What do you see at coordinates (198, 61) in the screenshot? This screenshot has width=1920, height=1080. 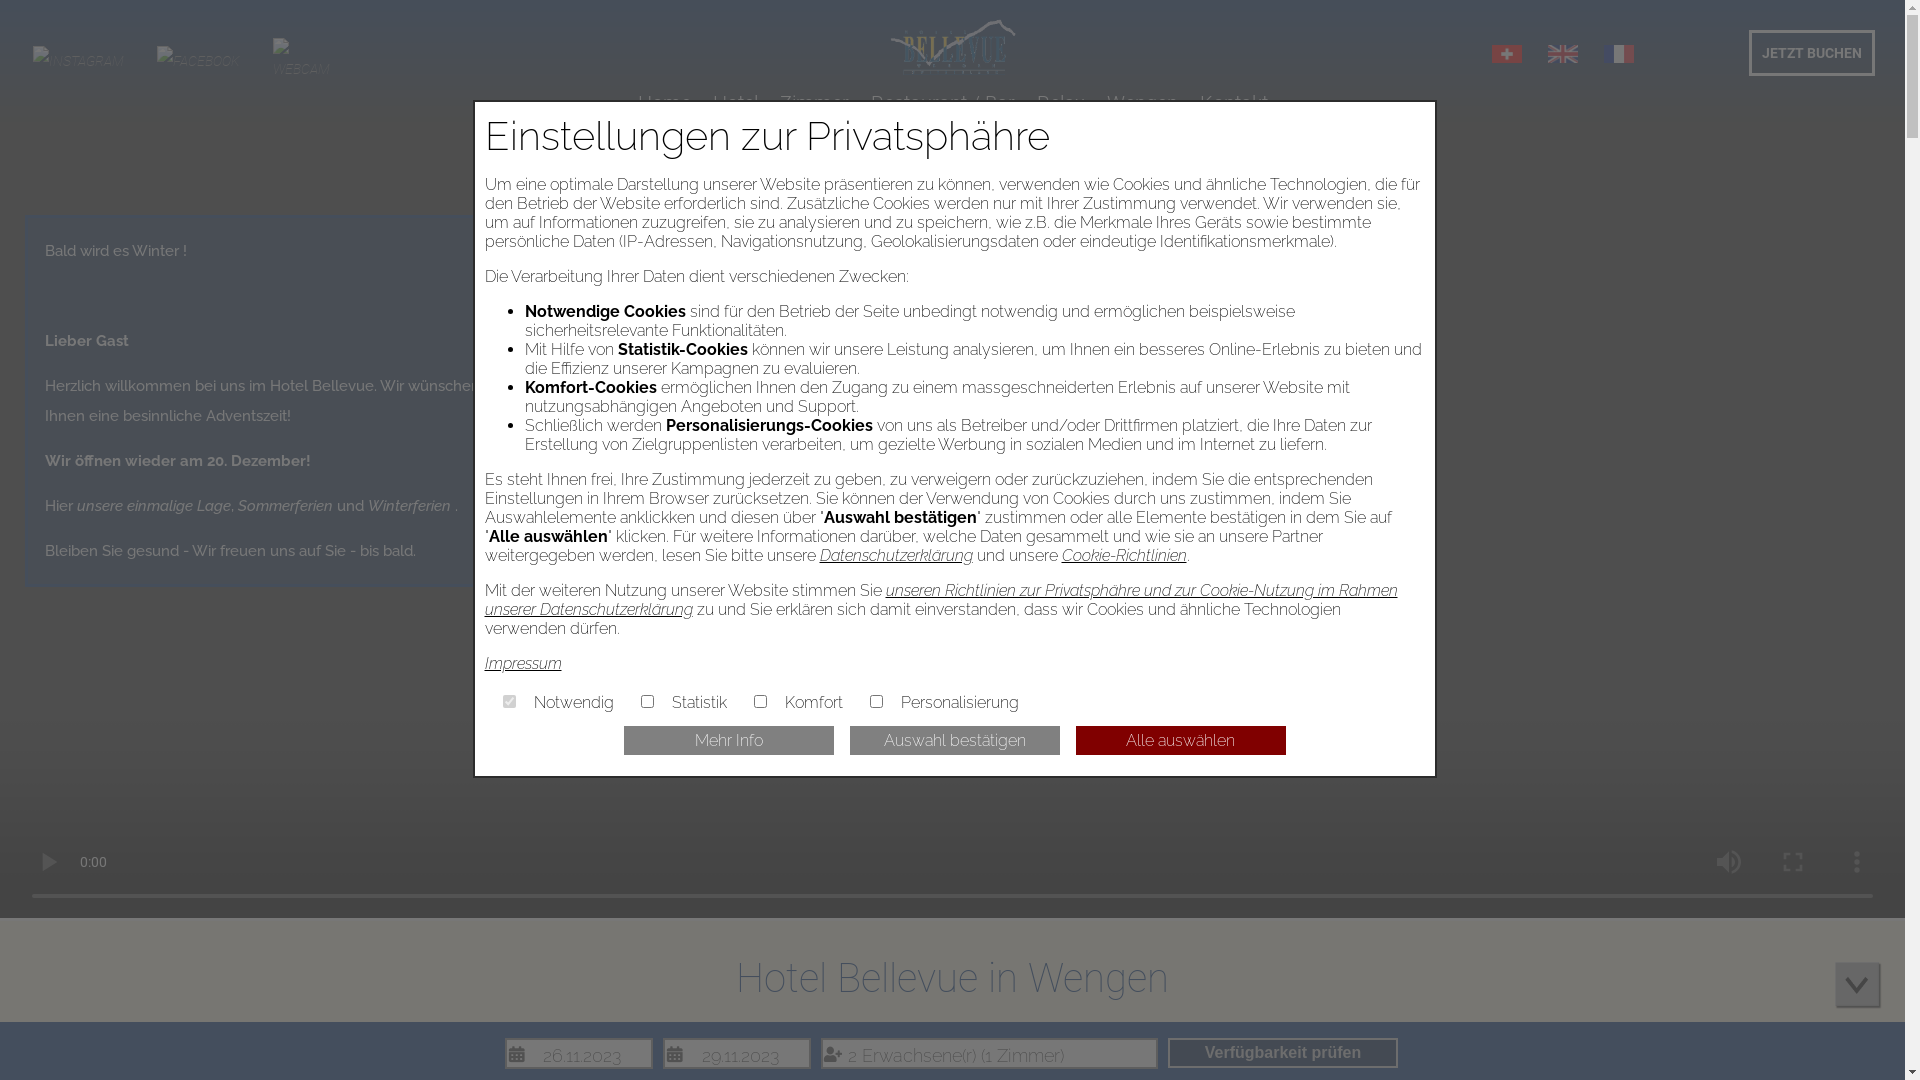 I see `Instagram` at bounding box center [198, 61].